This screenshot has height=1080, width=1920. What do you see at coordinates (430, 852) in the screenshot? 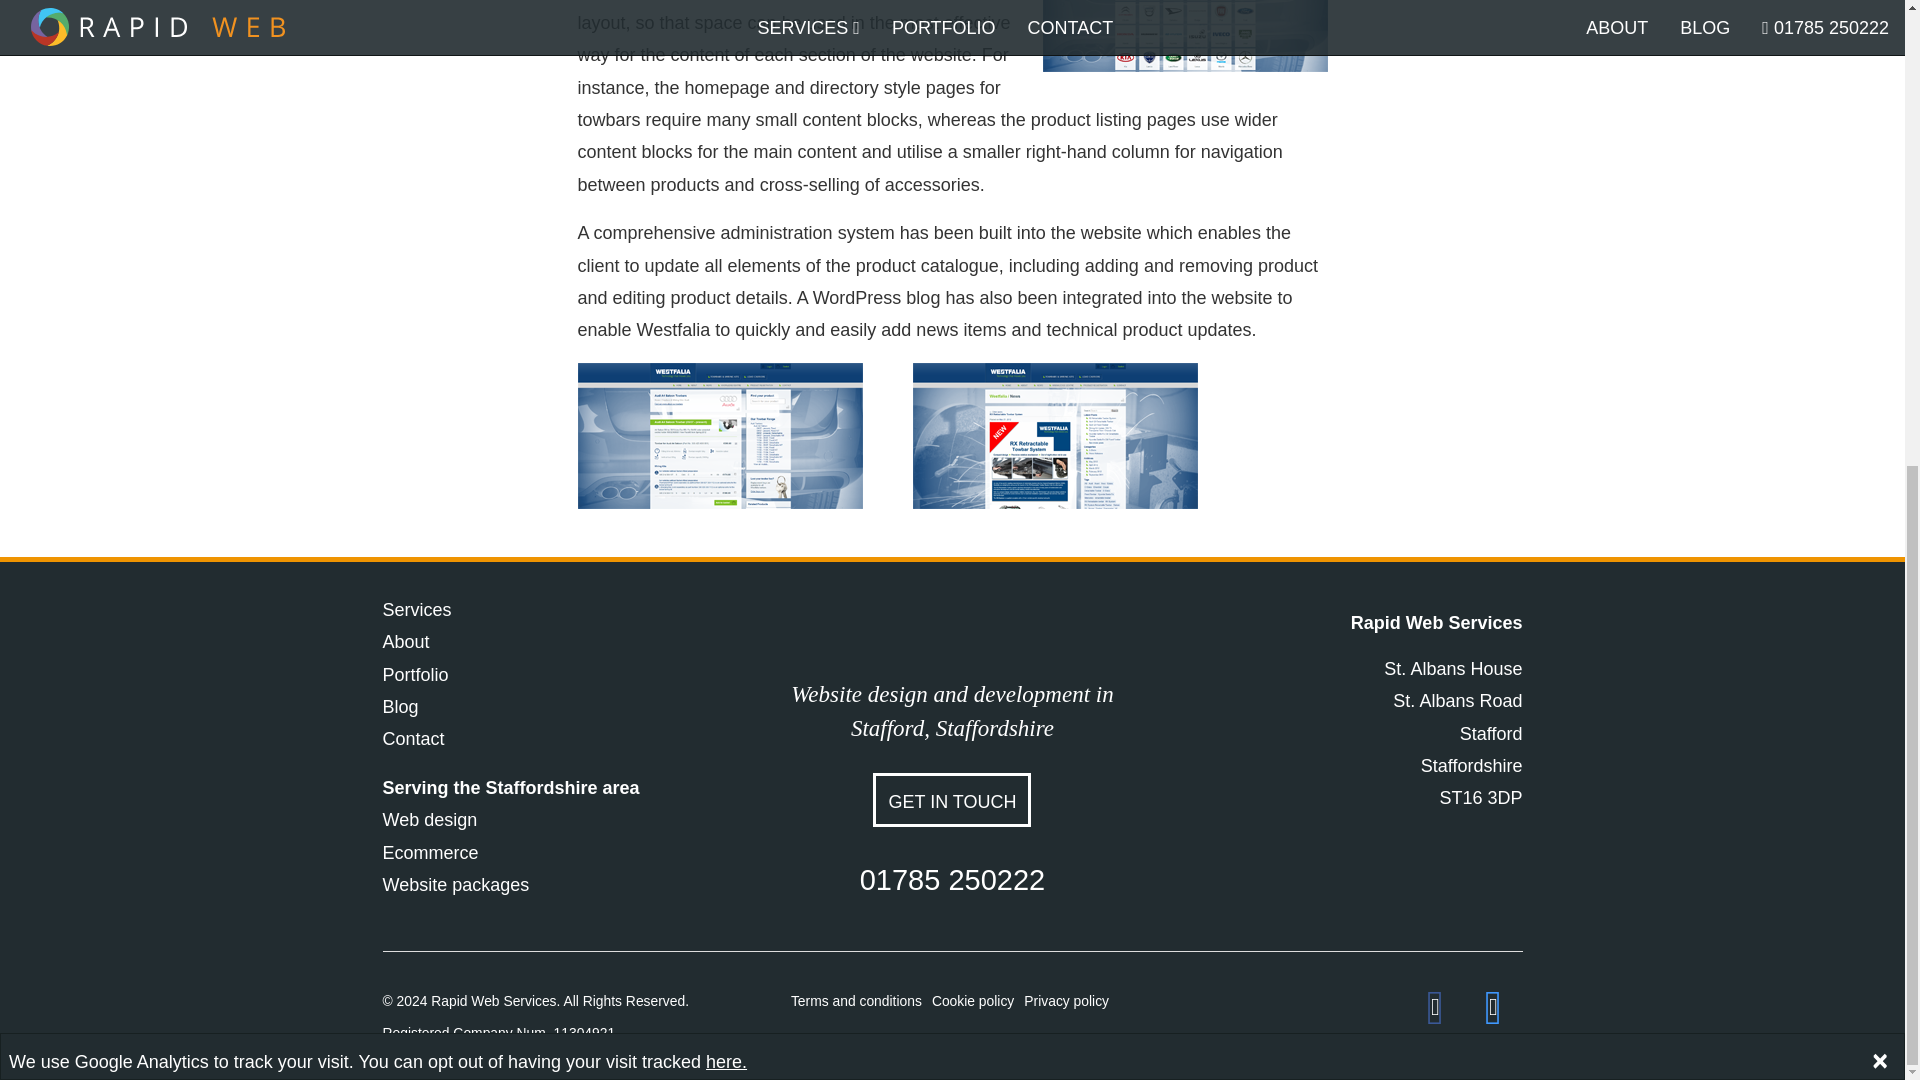
I see `Ecommerce` at bounding box center [430, 852].